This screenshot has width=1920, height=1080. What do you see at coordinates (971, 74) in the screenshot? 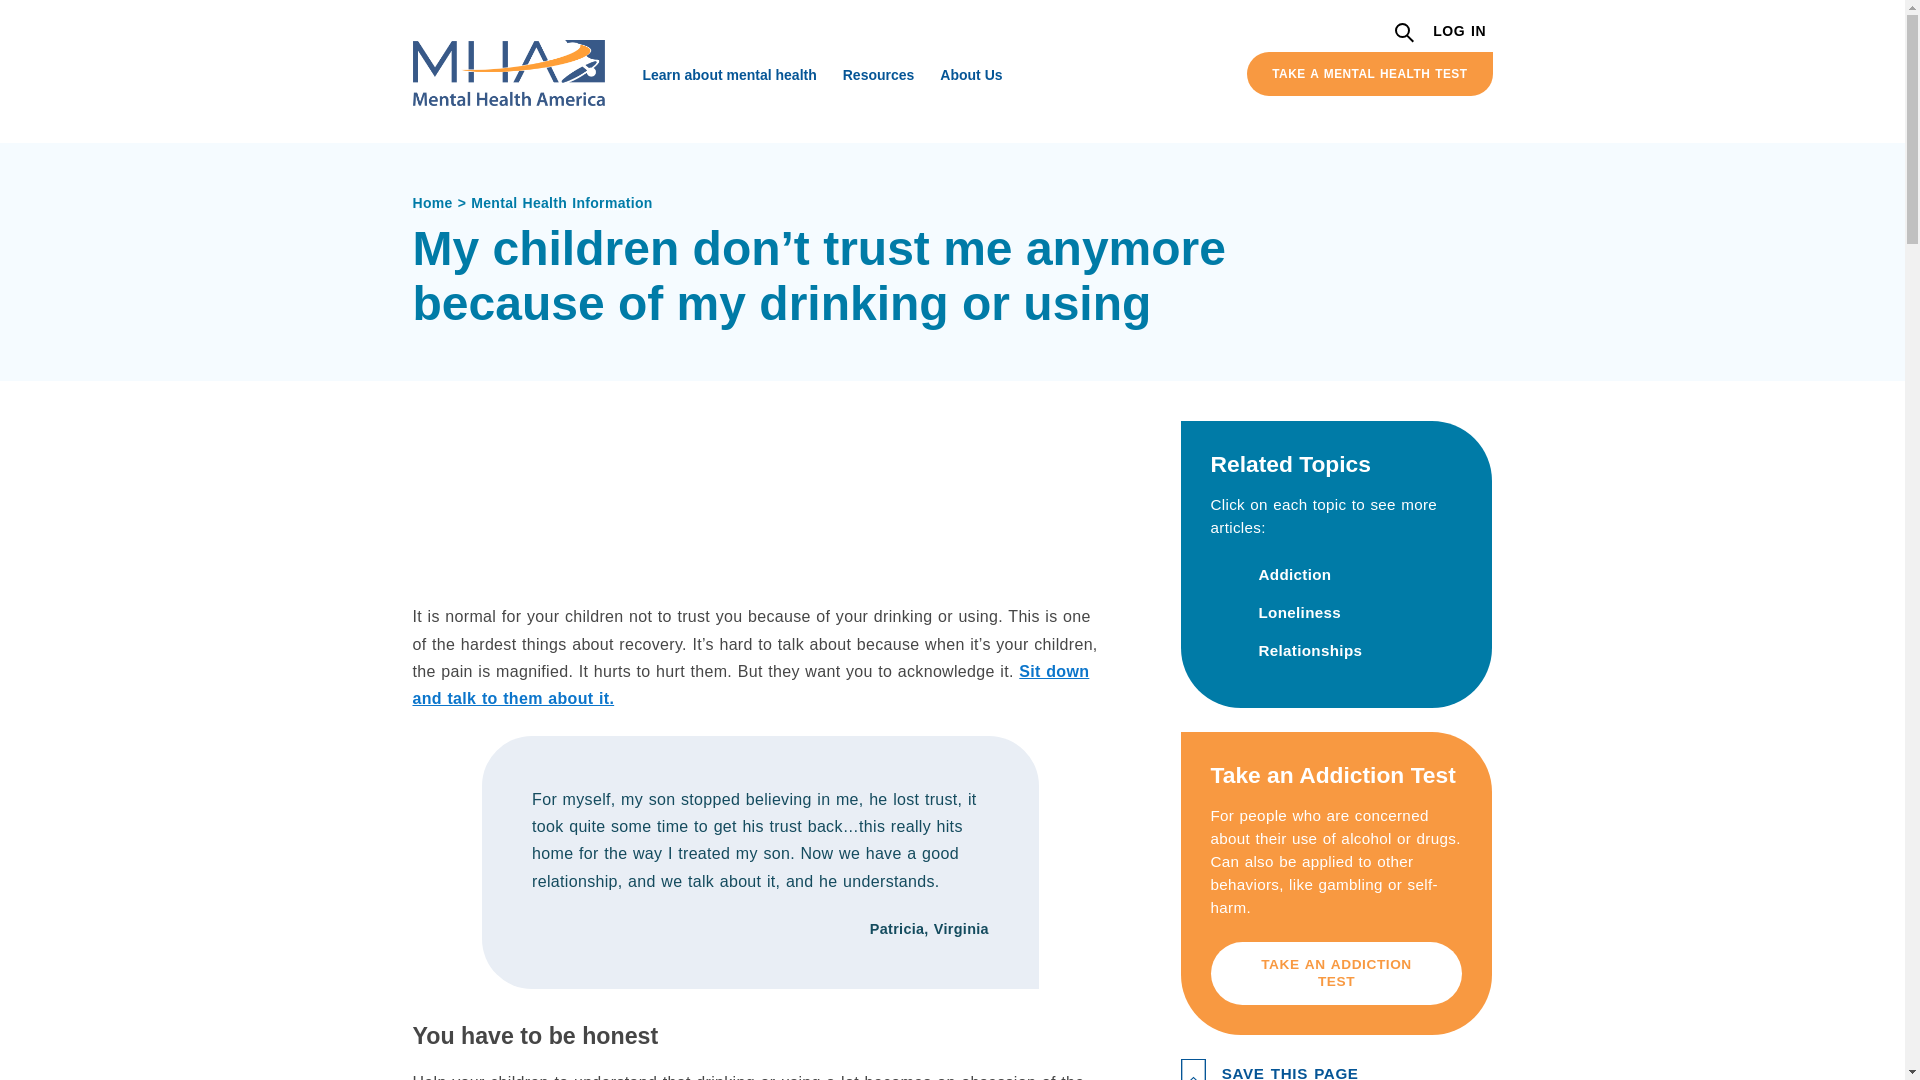
I see `About Us` at bounding box center [971, 74].